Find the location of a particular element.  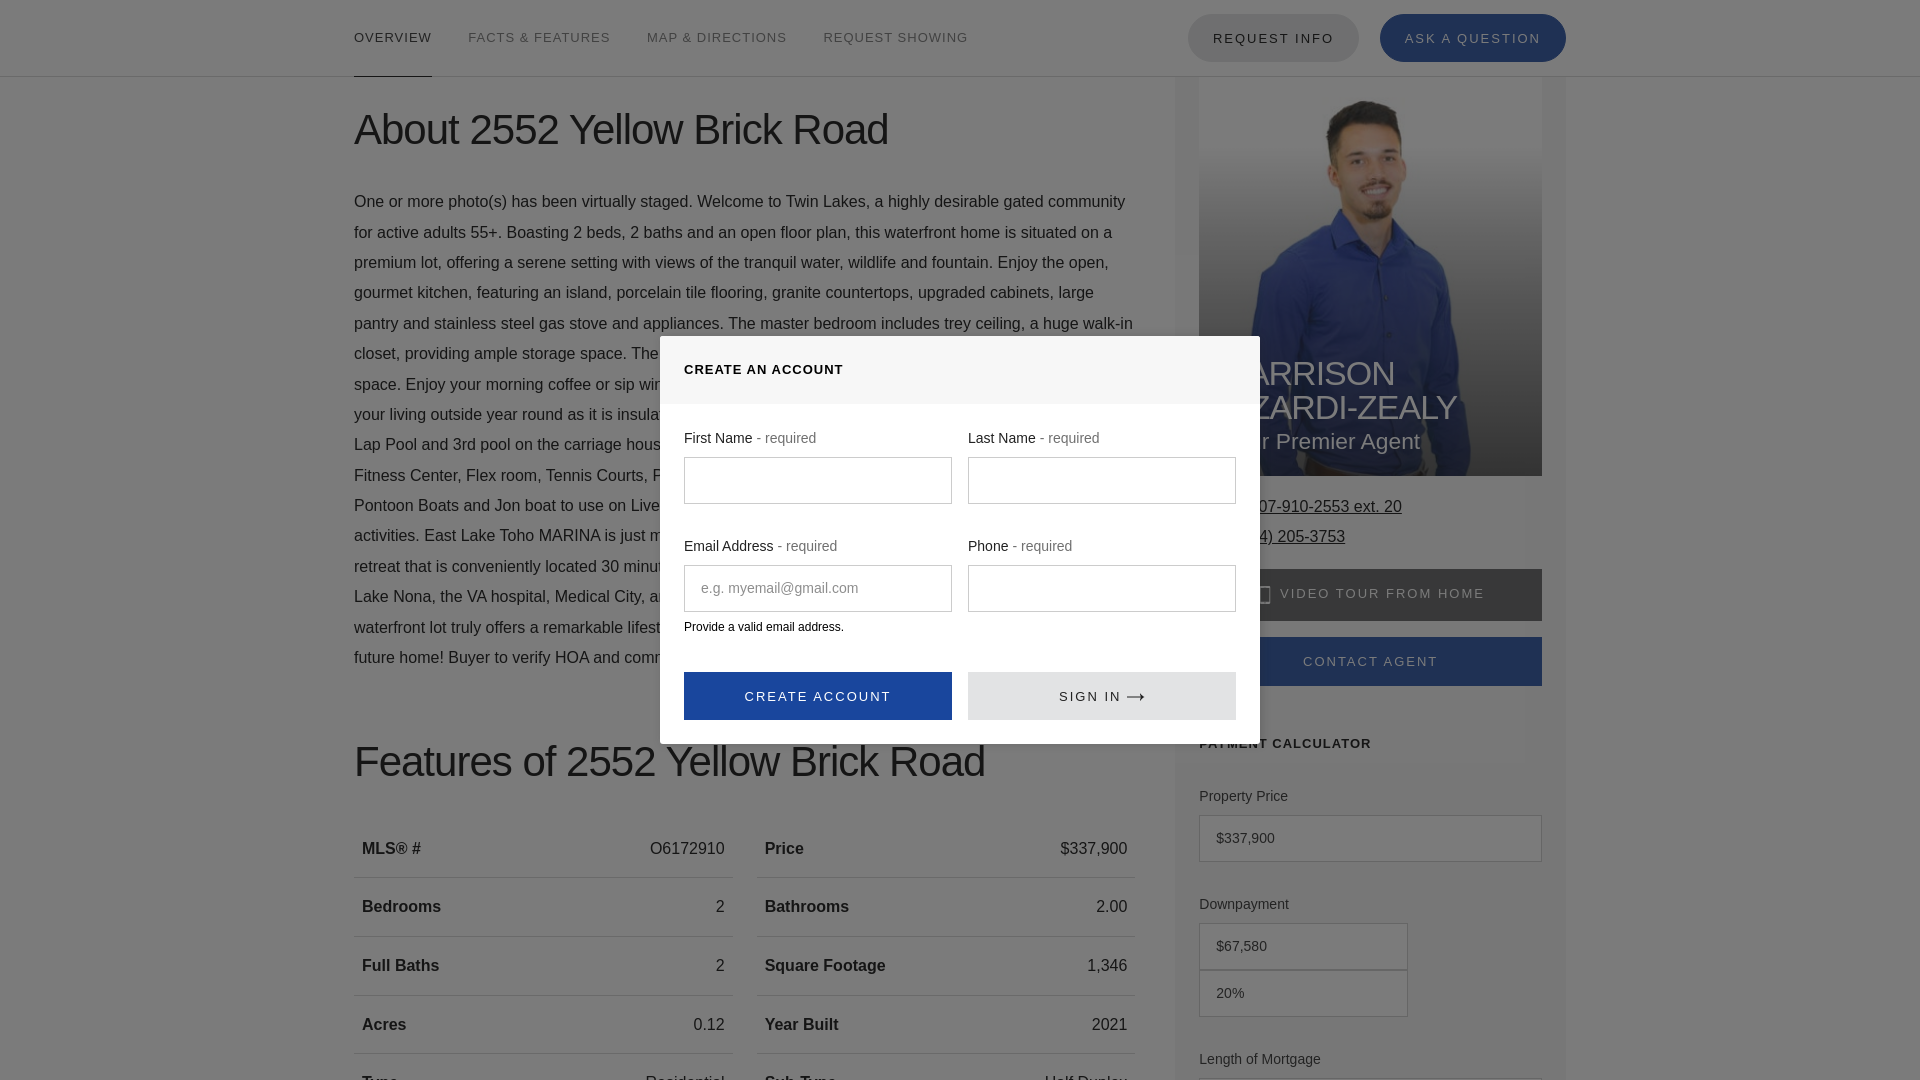

MOBILE ICON is located at coordinates (1264, 594).